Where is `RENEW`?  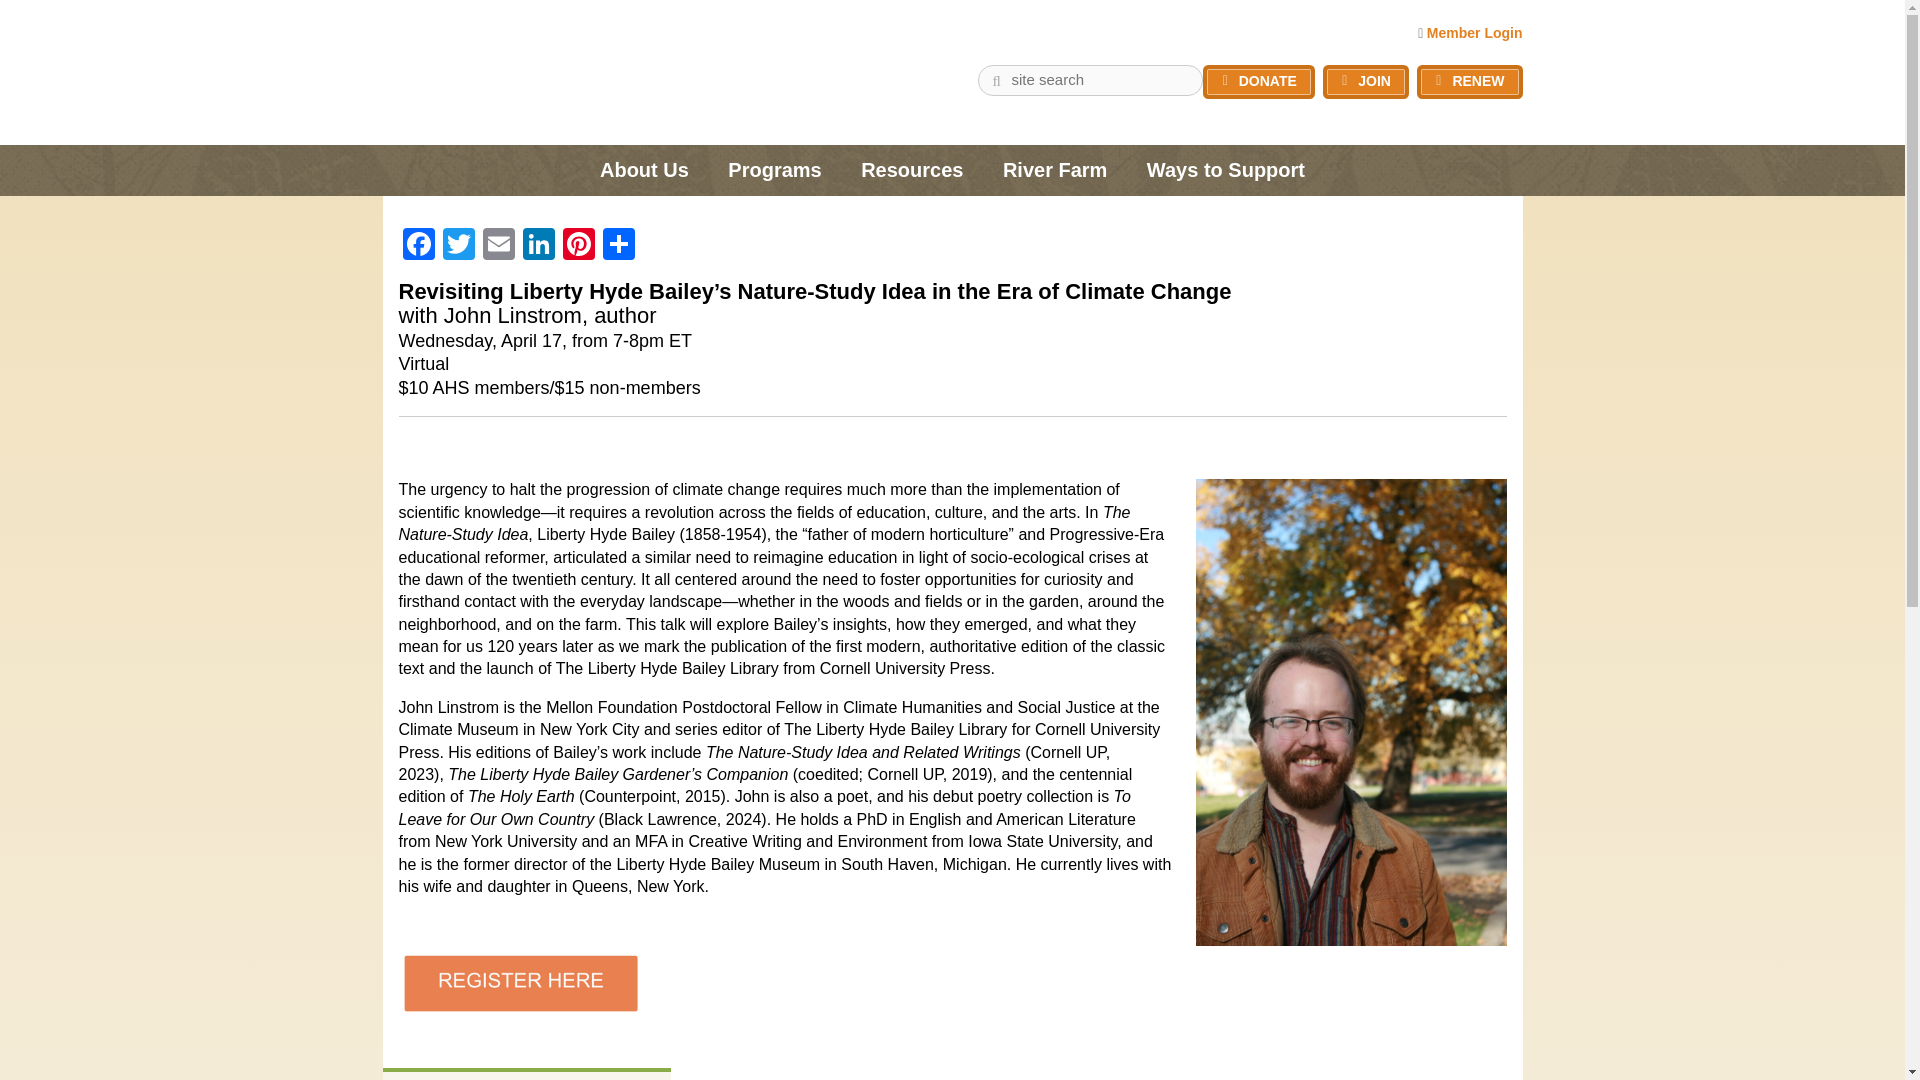
RENEW is located at coordinates (1469, 82).